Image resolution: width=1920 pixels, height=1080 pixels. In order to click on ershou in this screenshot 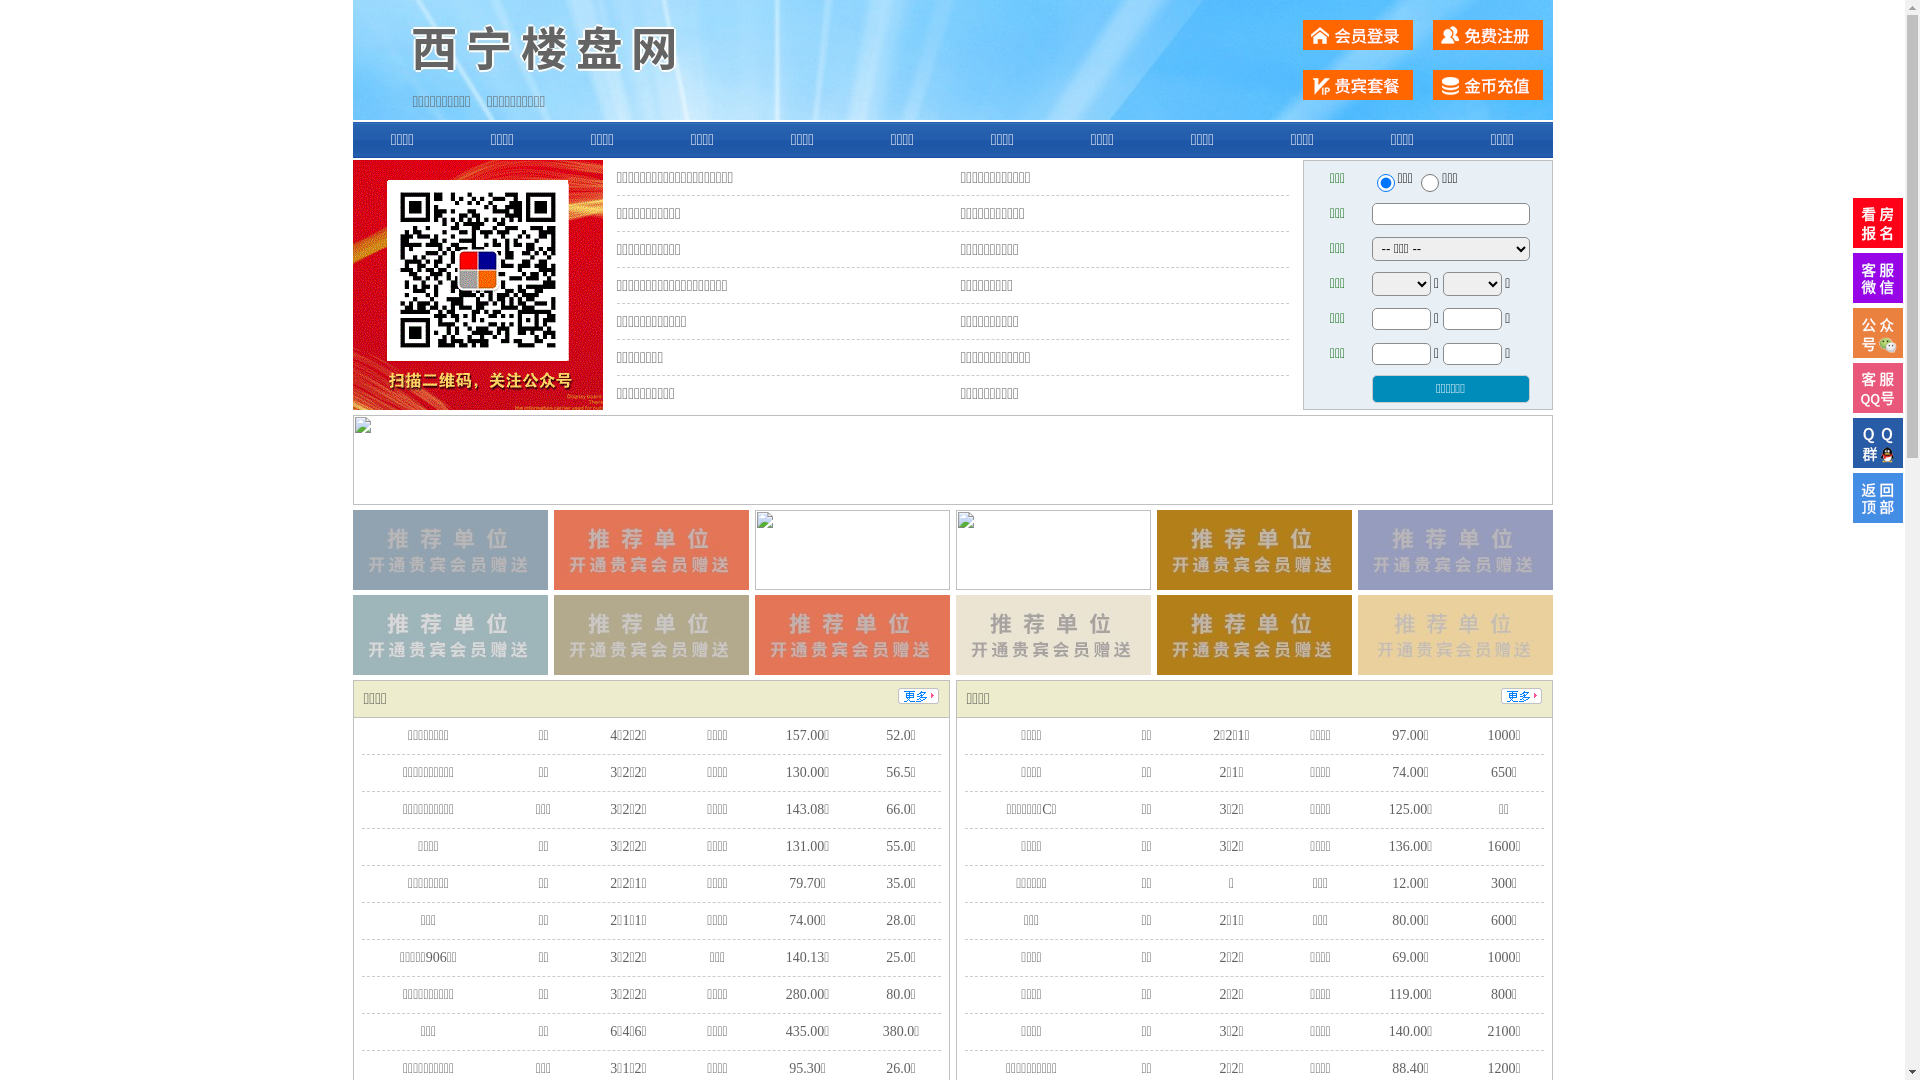, I will do `click(1385, 183)`.